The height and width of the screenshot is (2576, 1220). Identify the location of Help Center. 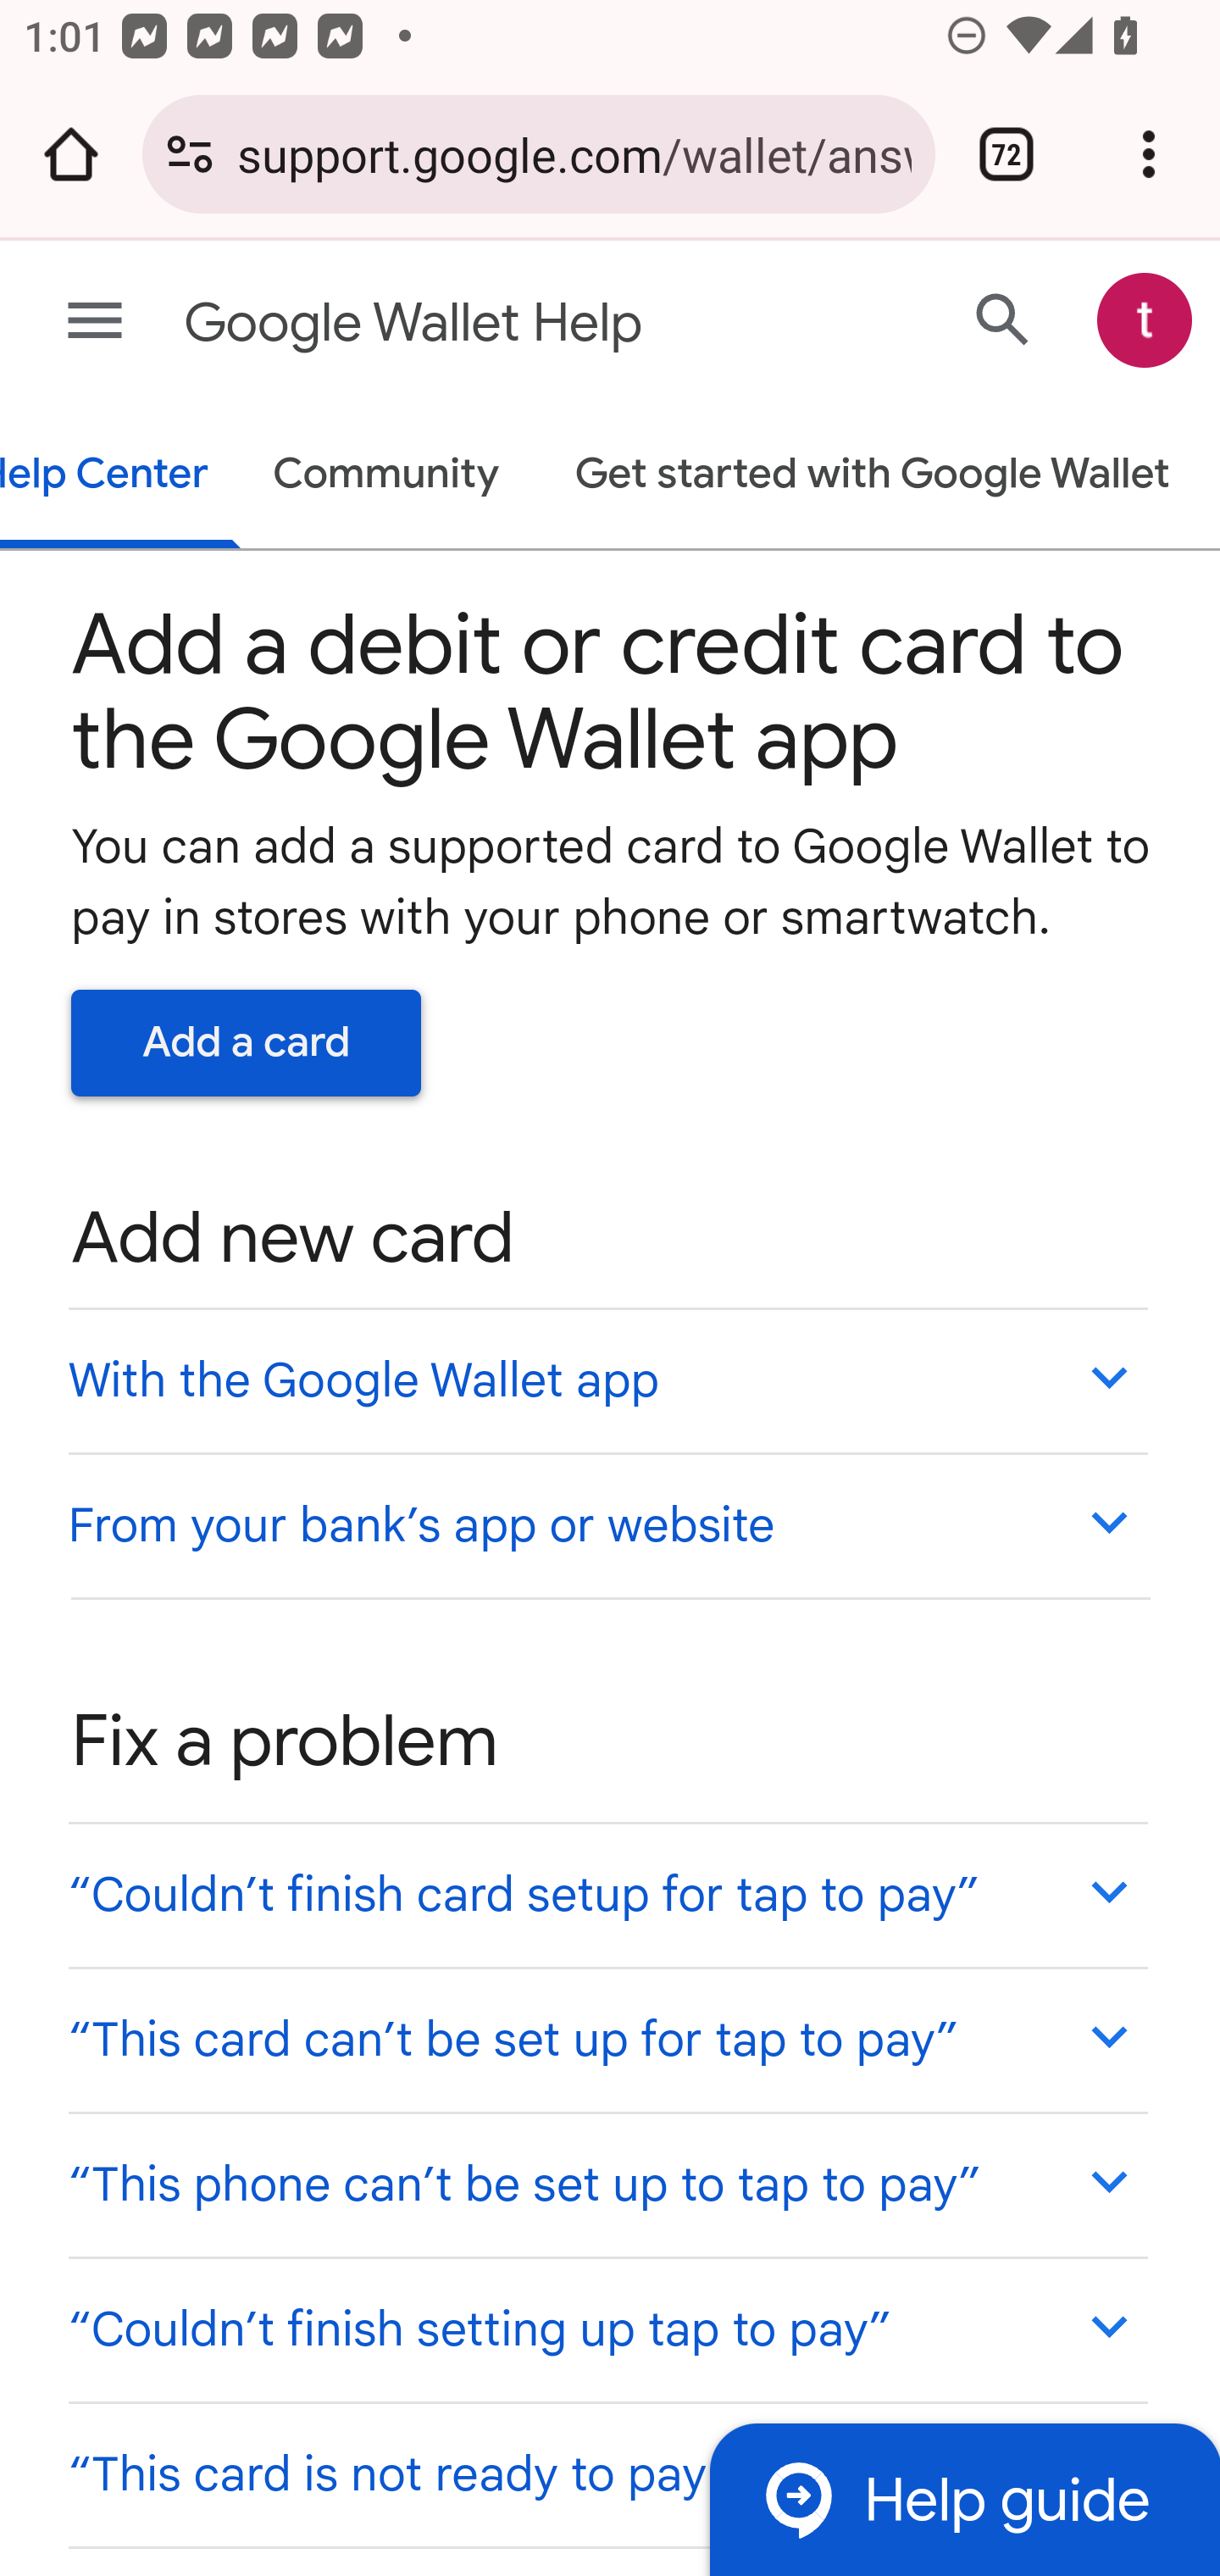
(121, 476).